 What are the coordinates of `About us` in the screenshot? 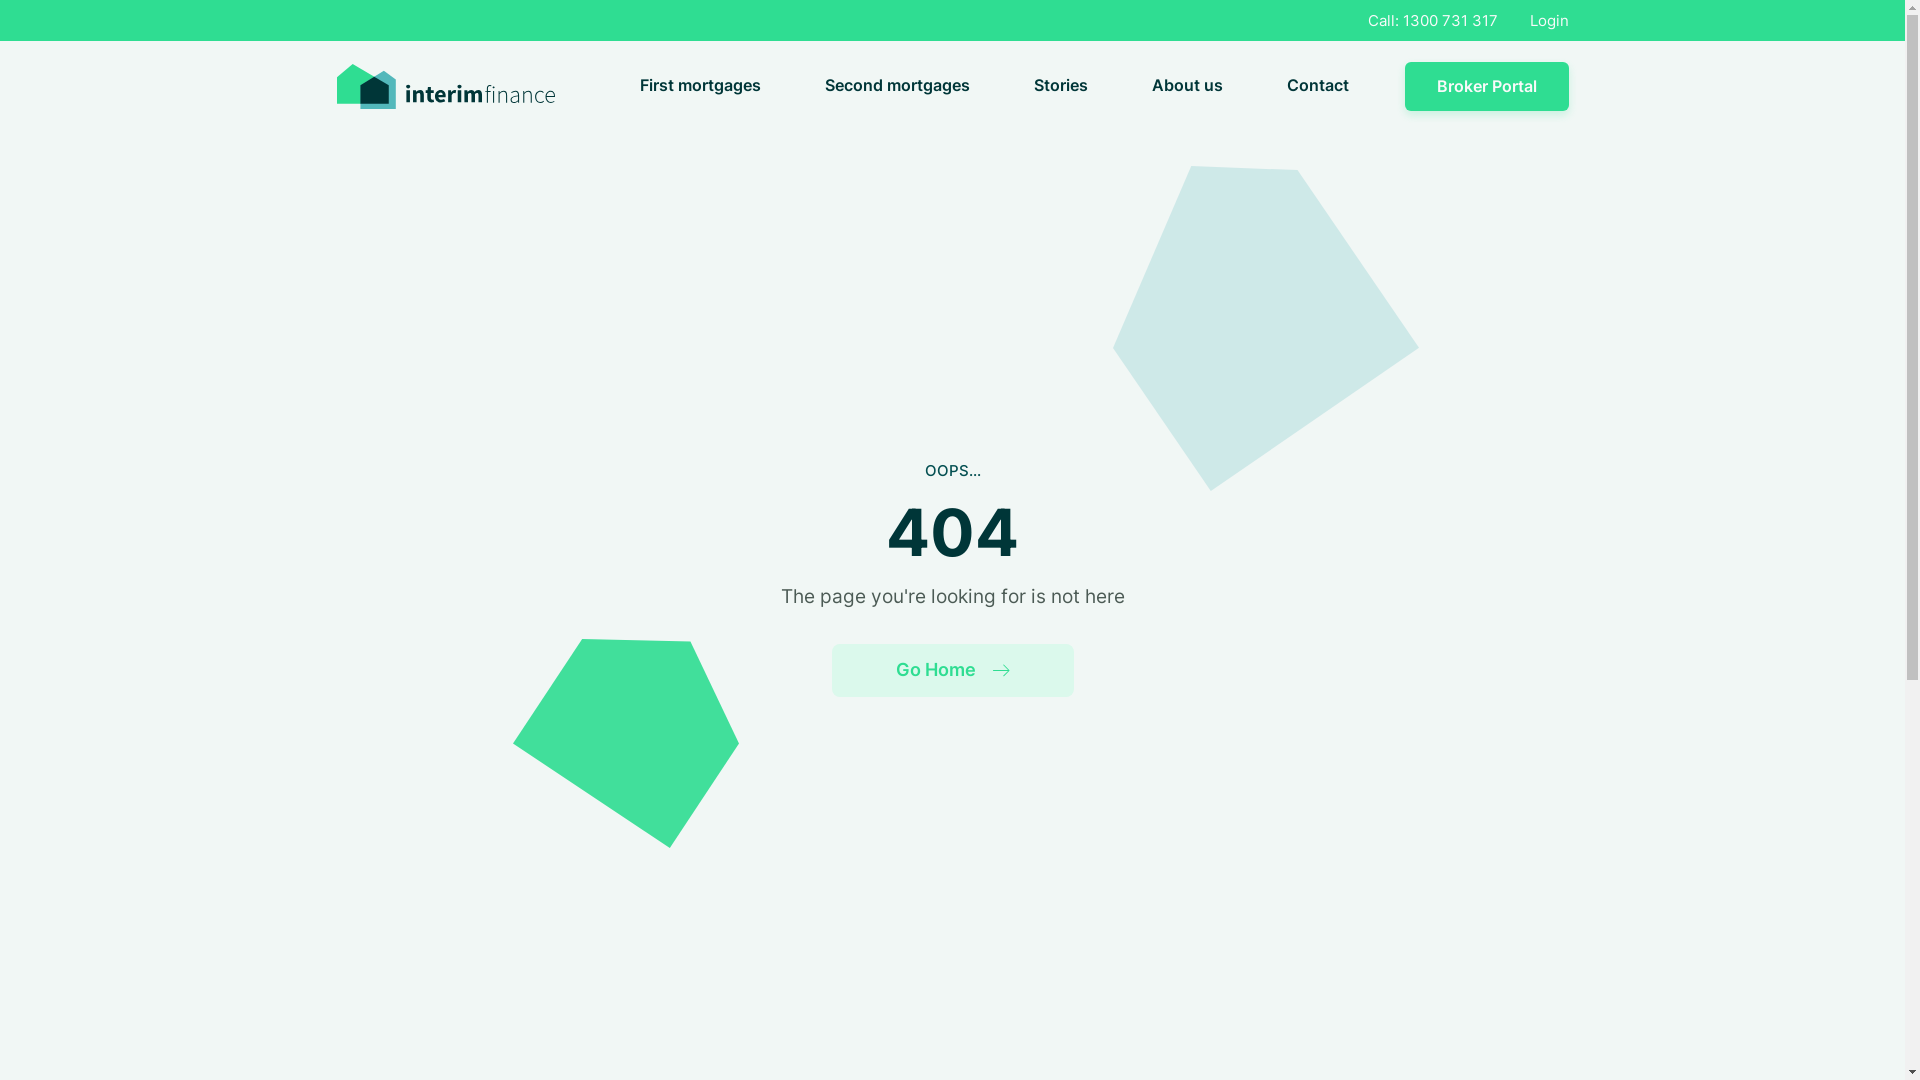 It's located at (1188, 86).